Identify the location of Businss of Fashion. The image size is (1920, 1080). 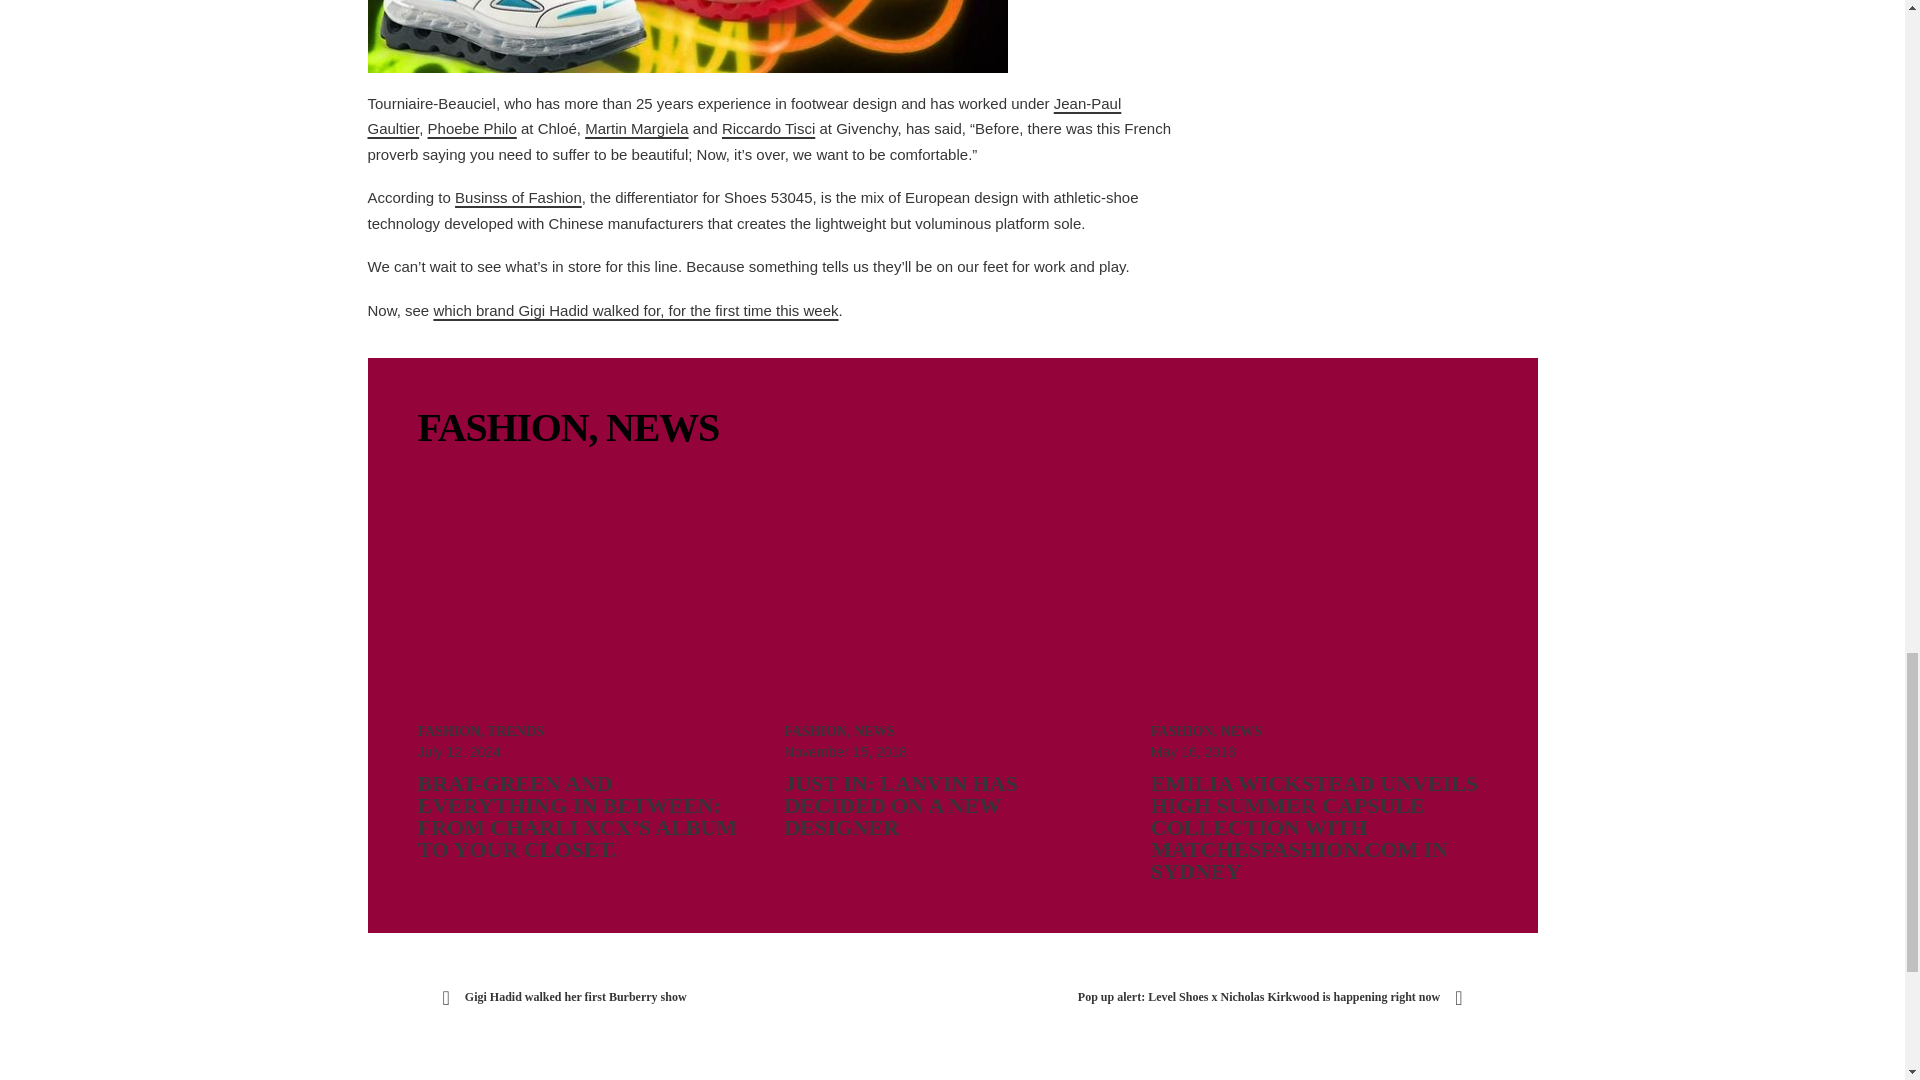
(518, 198).